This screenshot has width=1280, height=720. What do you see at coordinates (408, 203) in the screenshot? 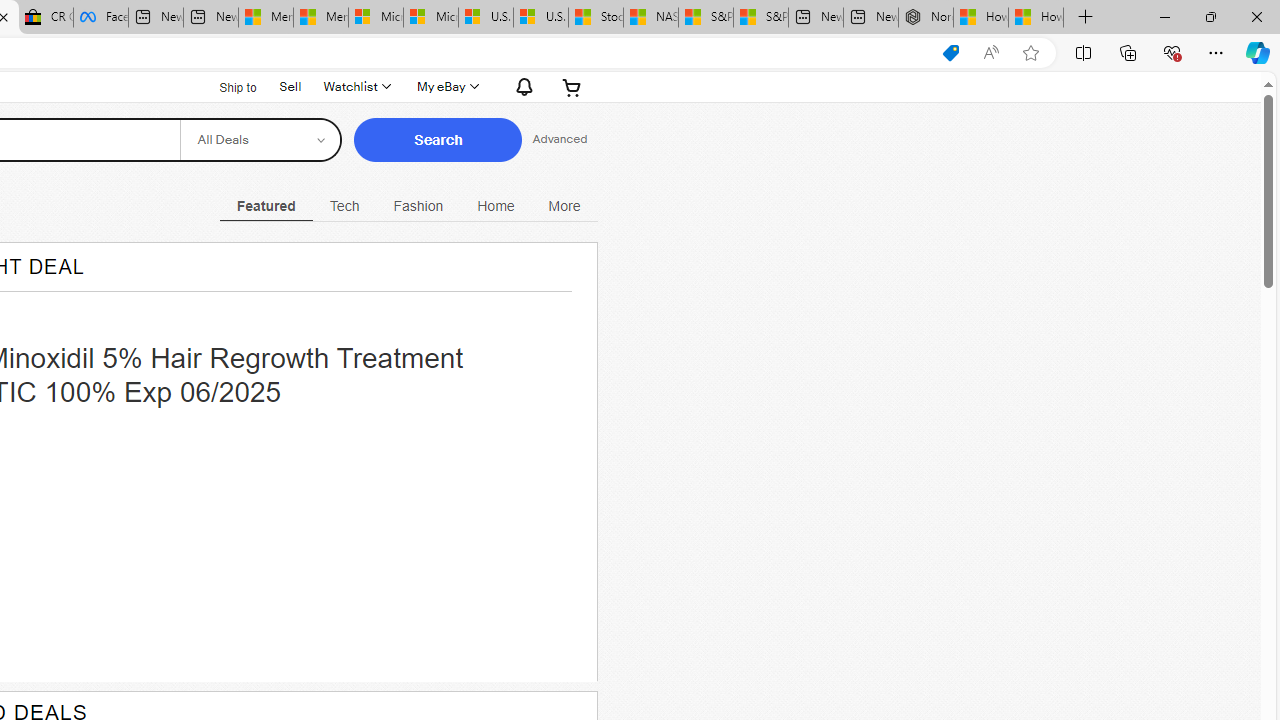
I see `Class: ebayui-refit-nav-ul` at bounding box center [408, 203].